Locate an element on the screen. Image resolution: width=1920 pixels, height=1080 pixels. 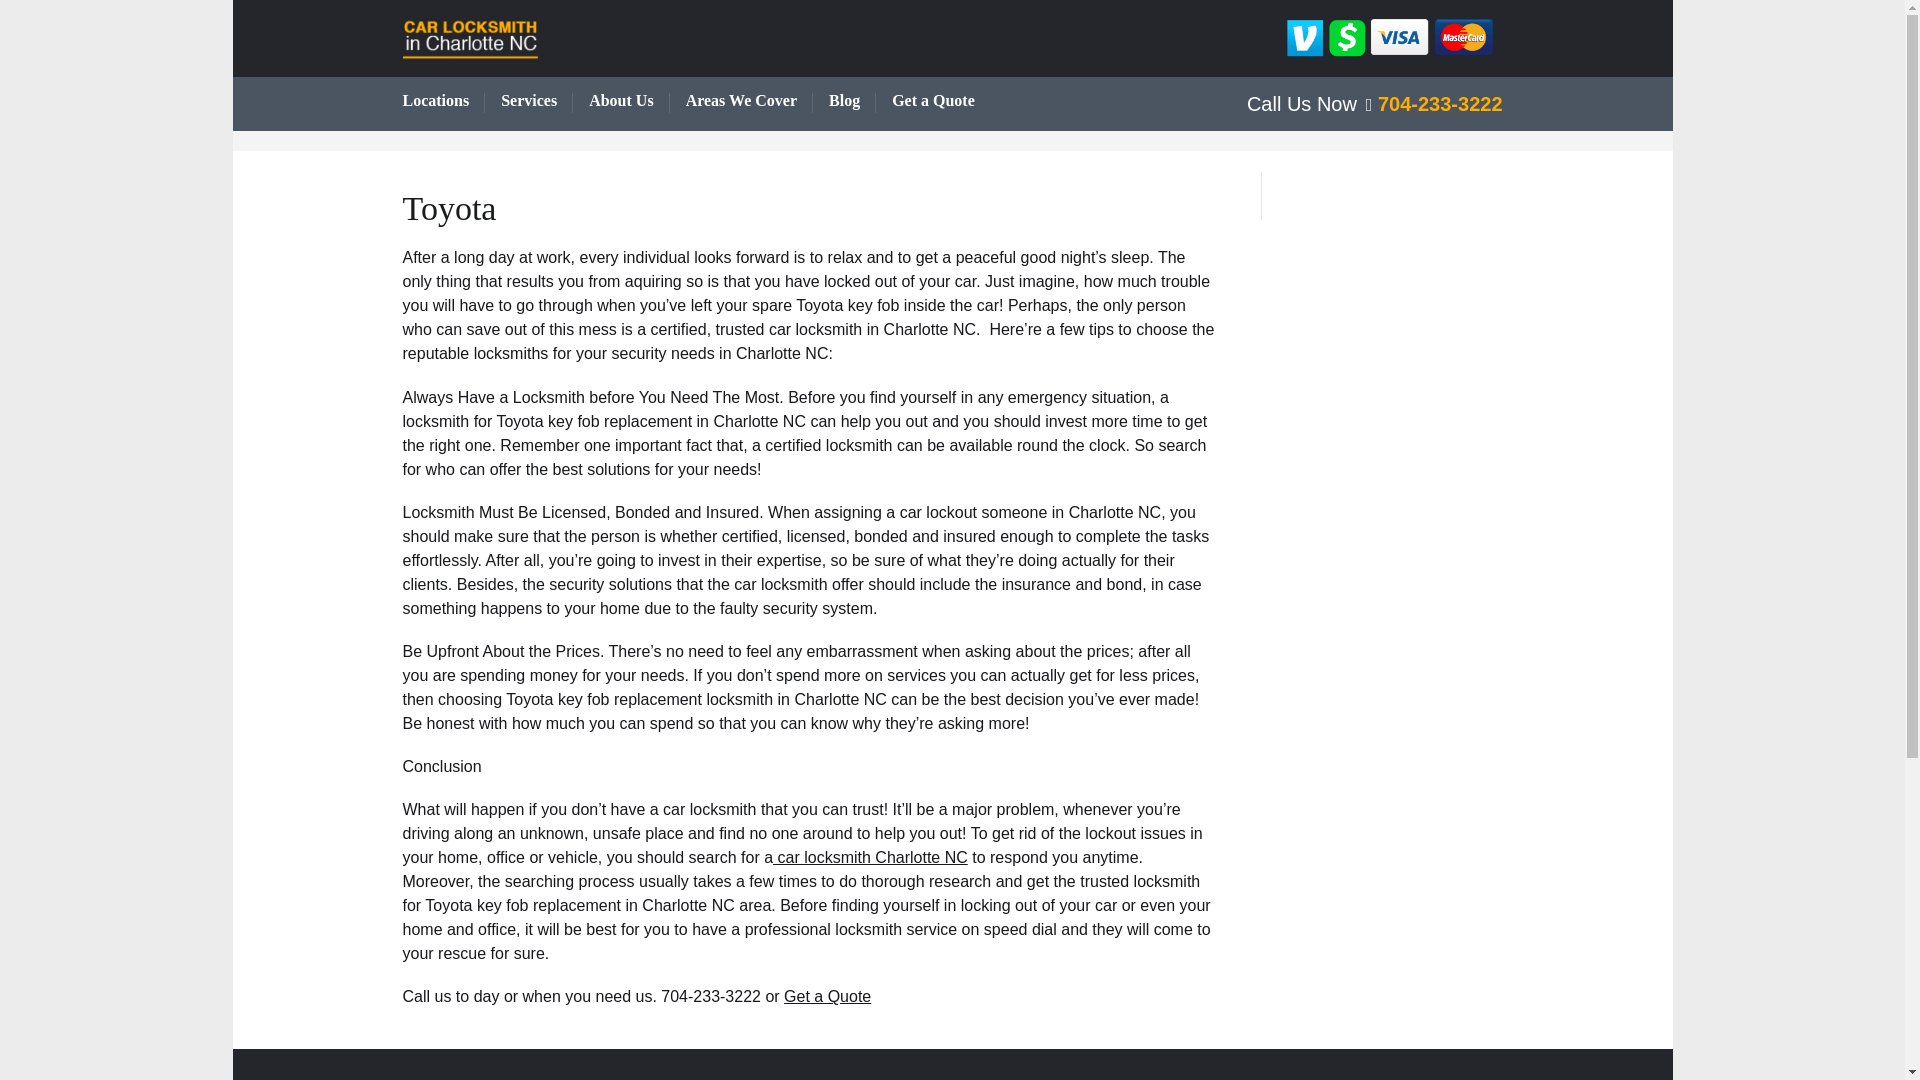
Locations is located at coordinates (443, 102).